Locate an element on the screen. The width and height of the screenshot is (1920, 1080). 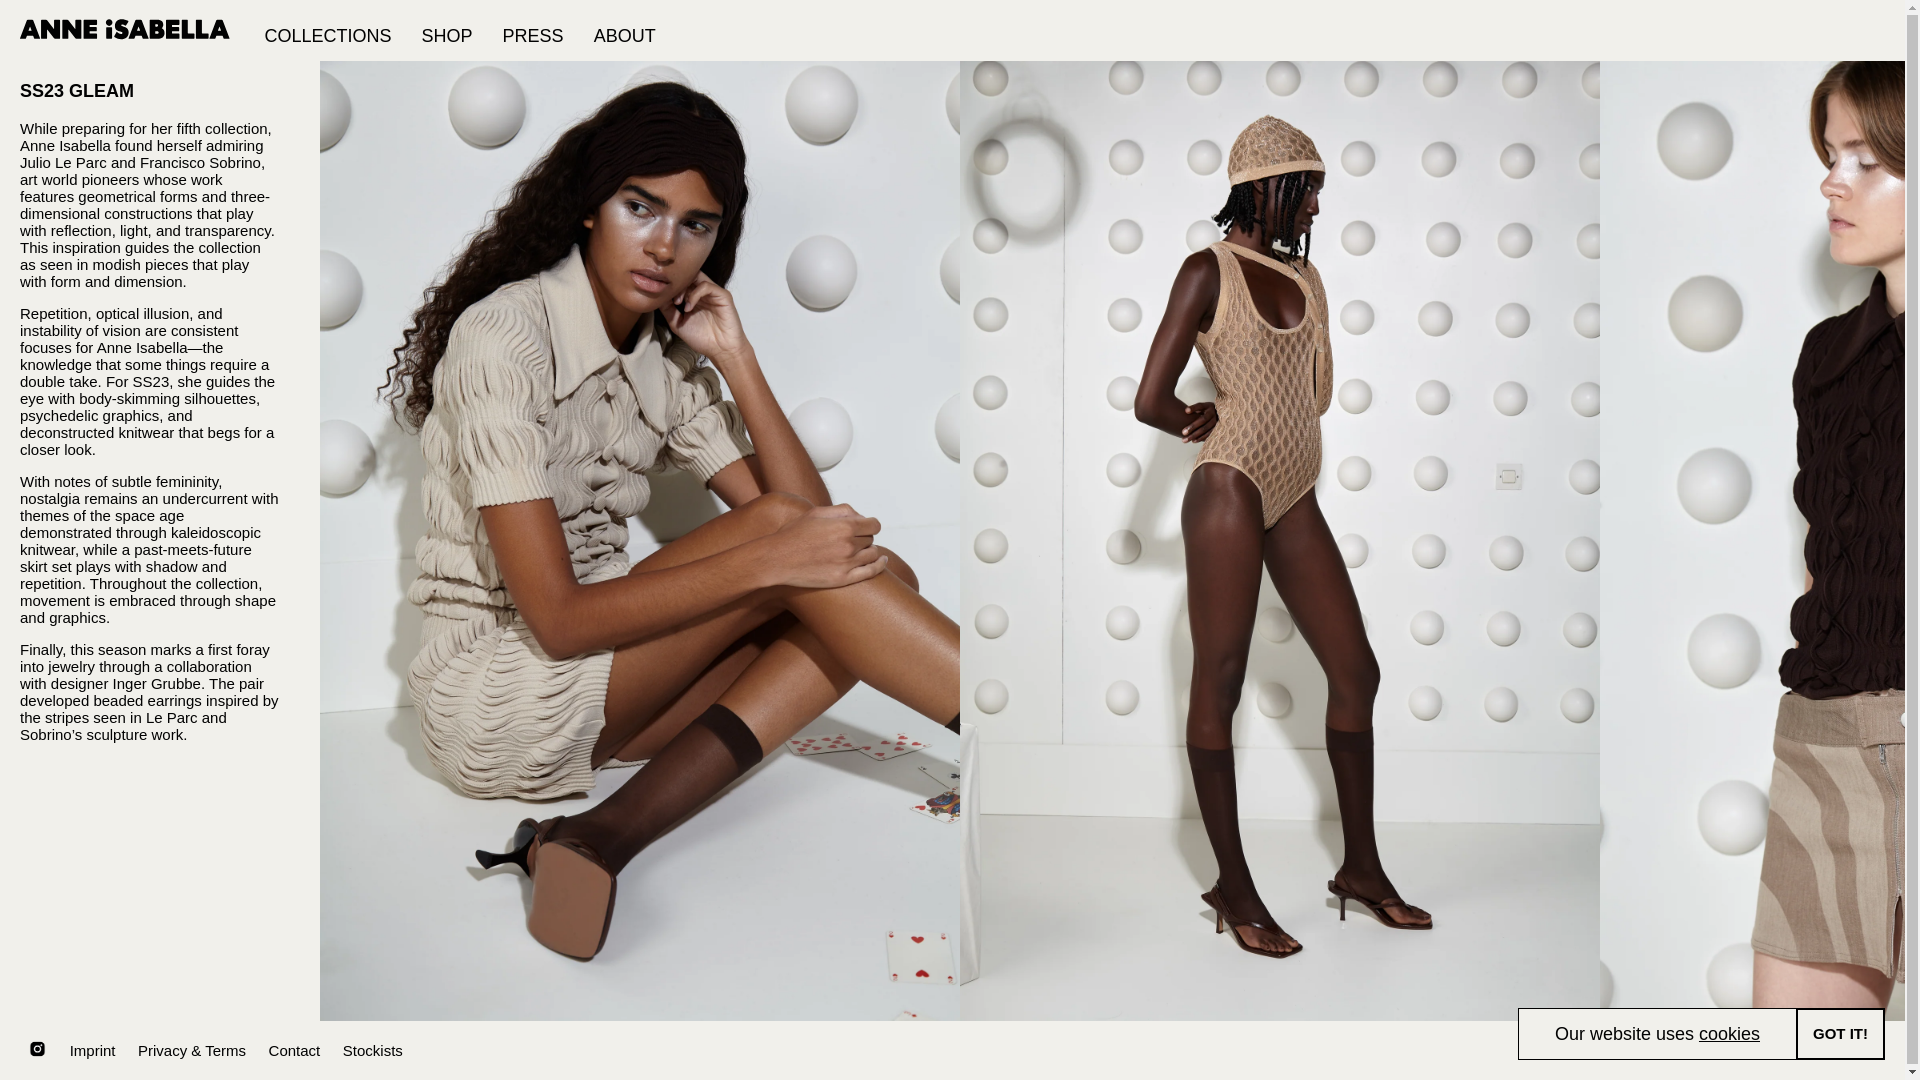
Contact is located at coordinates (294, 1050).